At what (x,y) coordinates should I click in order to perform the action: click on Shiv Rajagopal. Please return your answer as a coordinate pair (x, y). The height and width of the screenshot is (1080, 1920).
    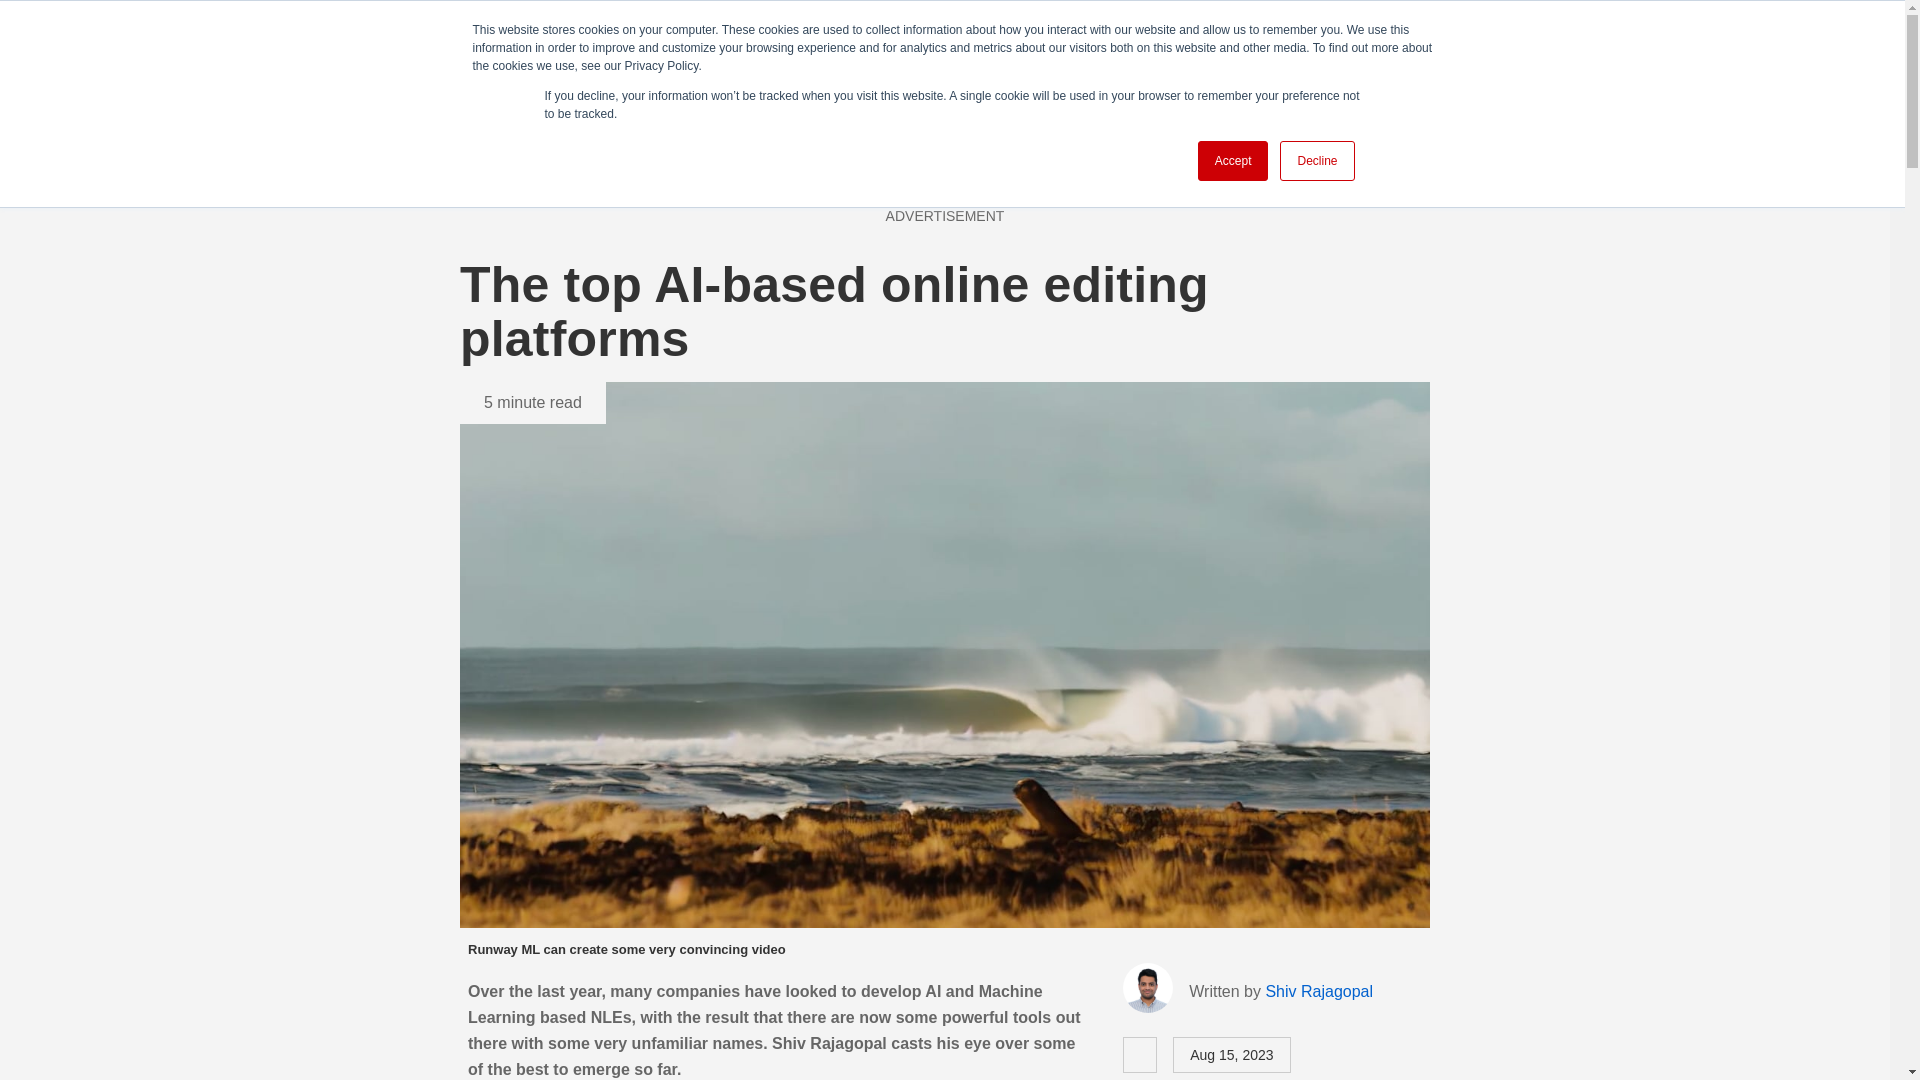
    Looking at the image, I should click on (1318, 991).